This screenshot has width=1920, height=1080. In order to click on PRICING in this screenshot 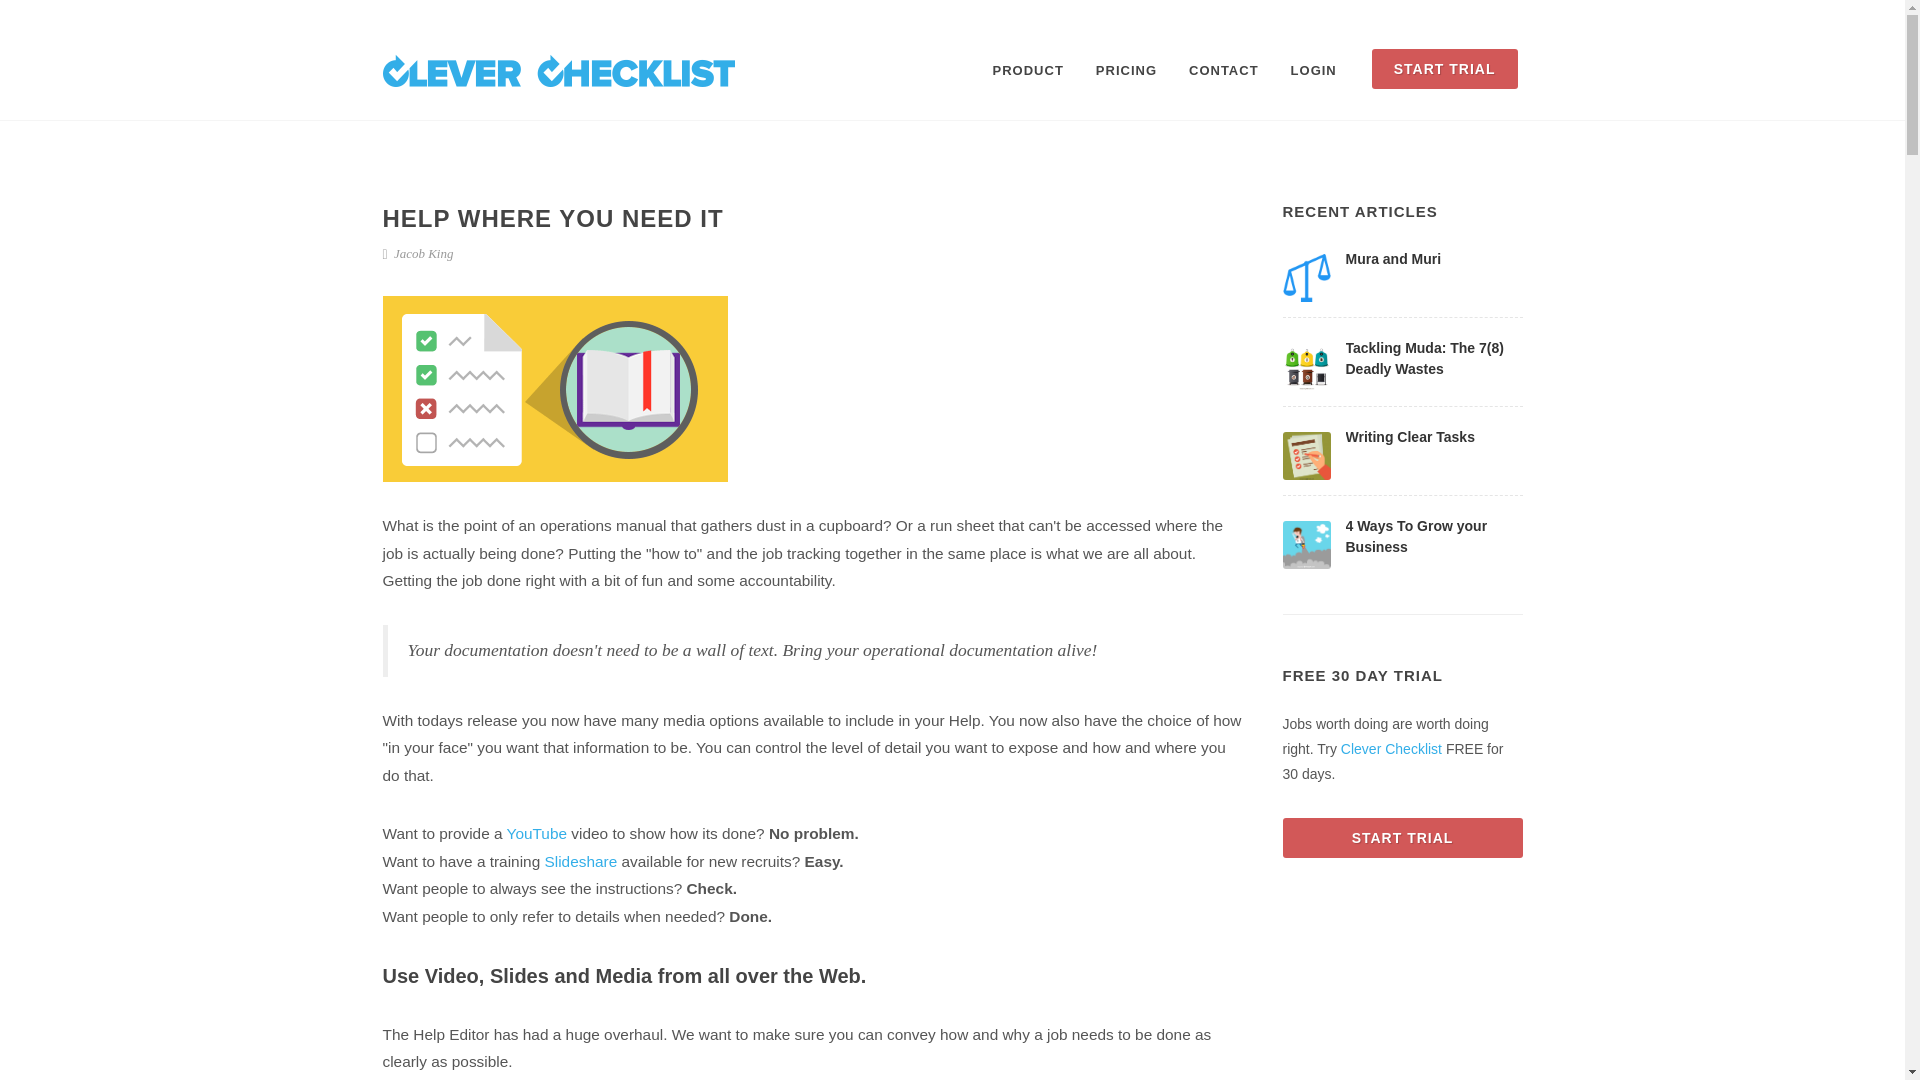, I will do `click(1126, 70)`.